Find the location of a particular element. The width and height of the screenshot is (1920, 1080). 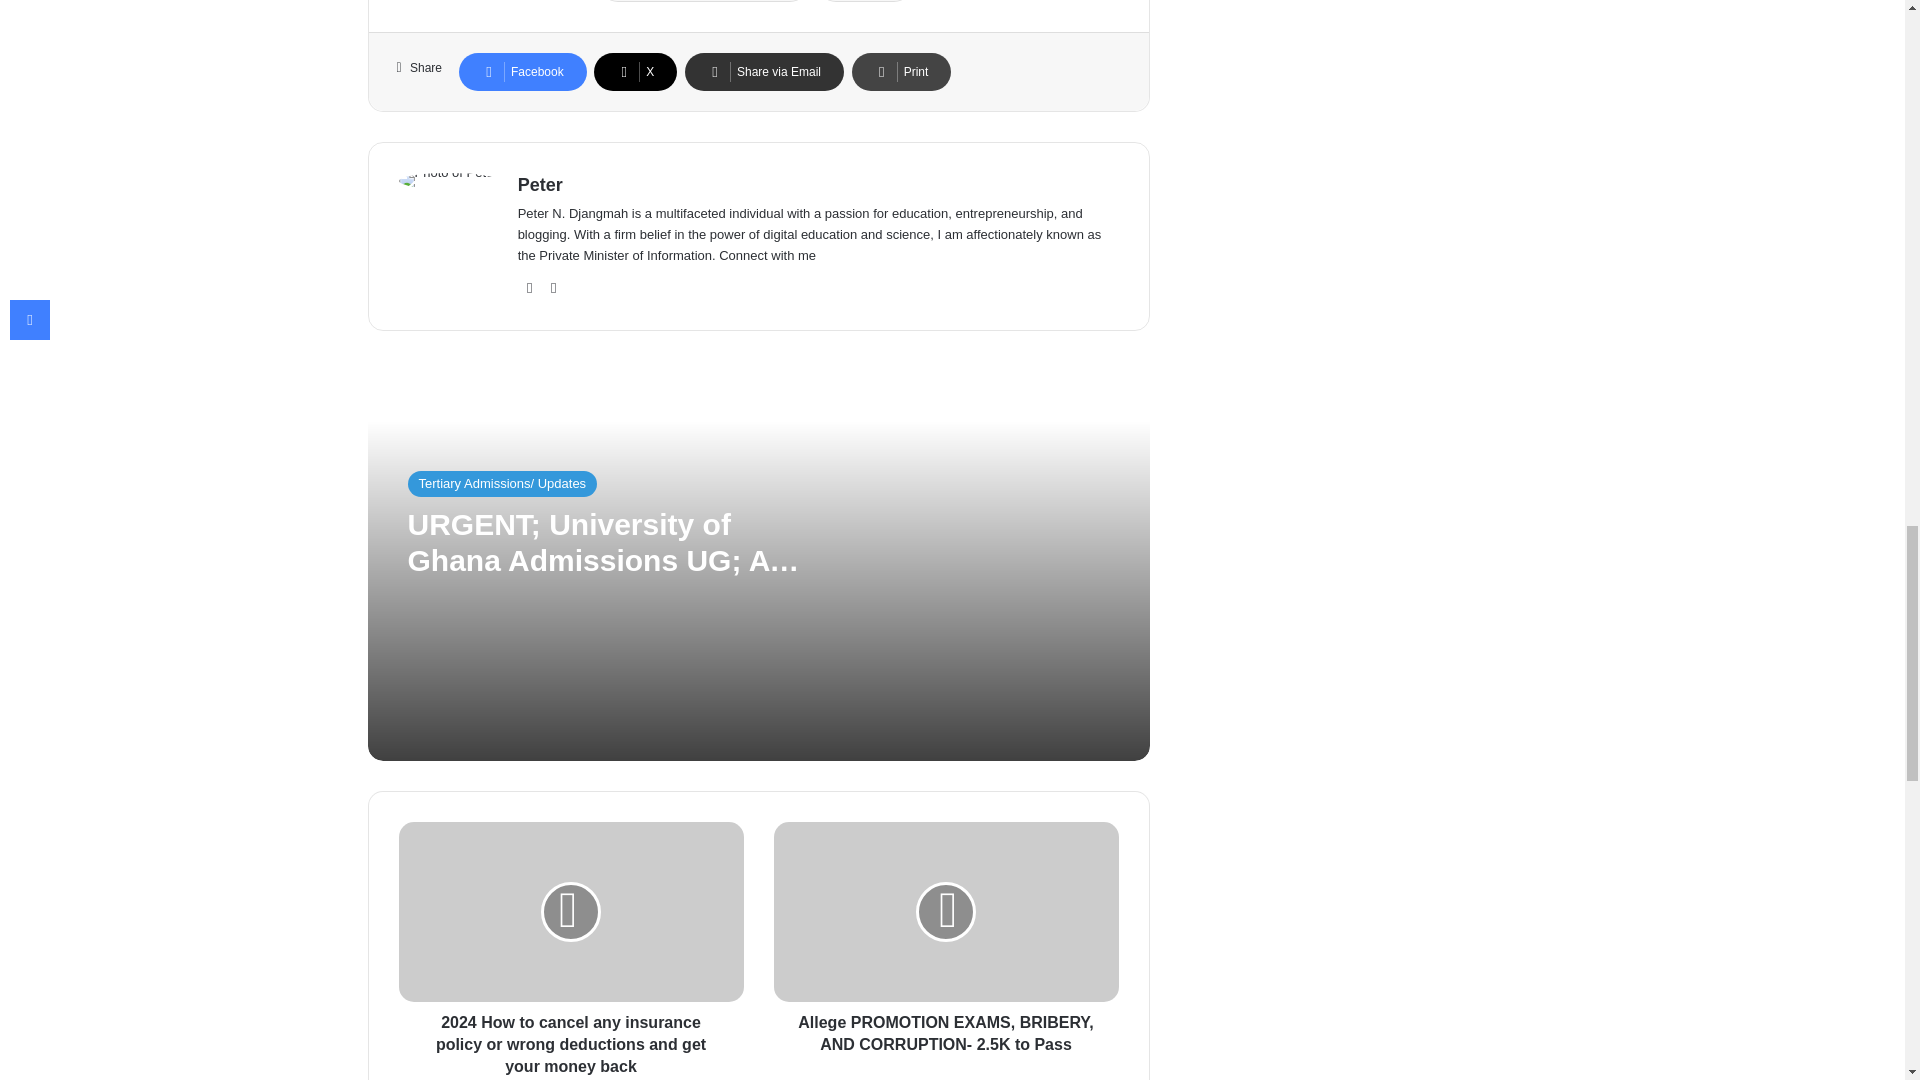

X is located at coordinates (635, 71).